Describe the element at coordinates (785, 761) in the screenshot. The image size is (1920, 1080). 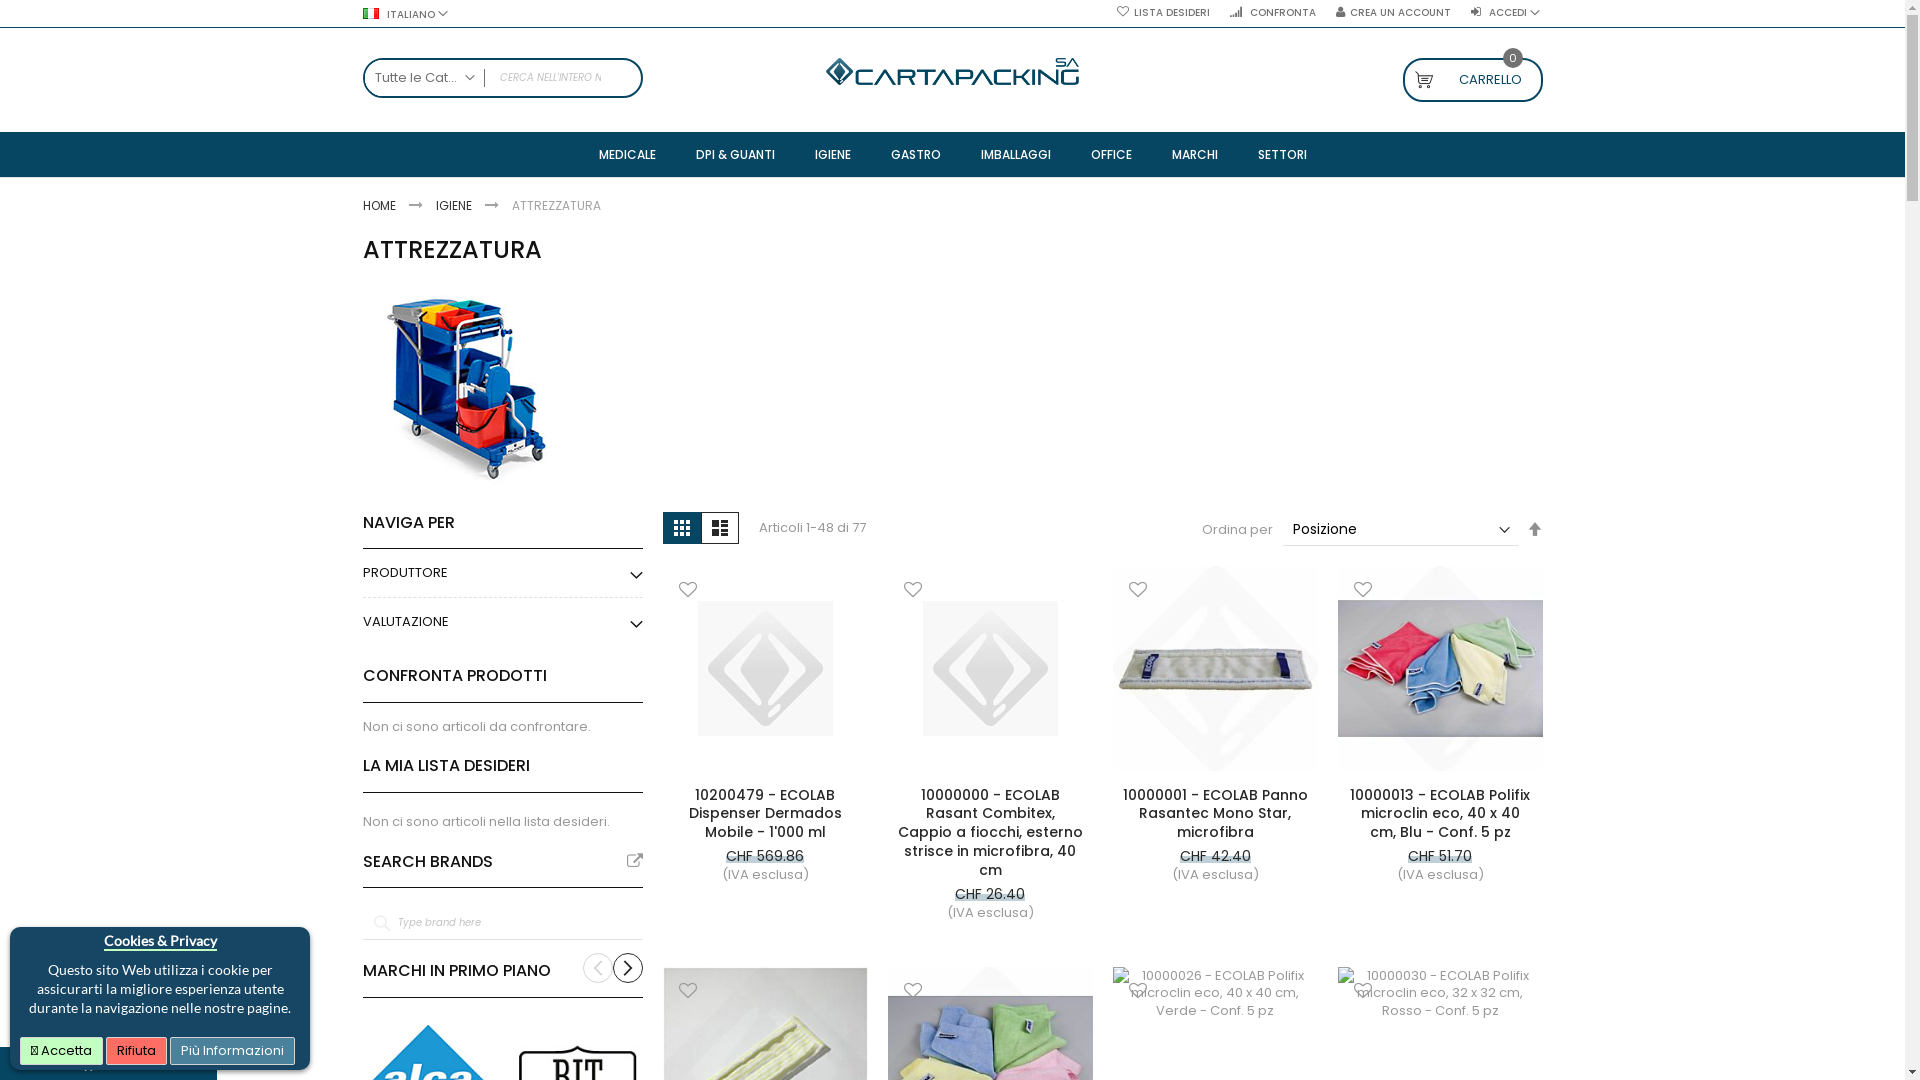
I see `AGGIUNGI AL CARRELLO` at that location.